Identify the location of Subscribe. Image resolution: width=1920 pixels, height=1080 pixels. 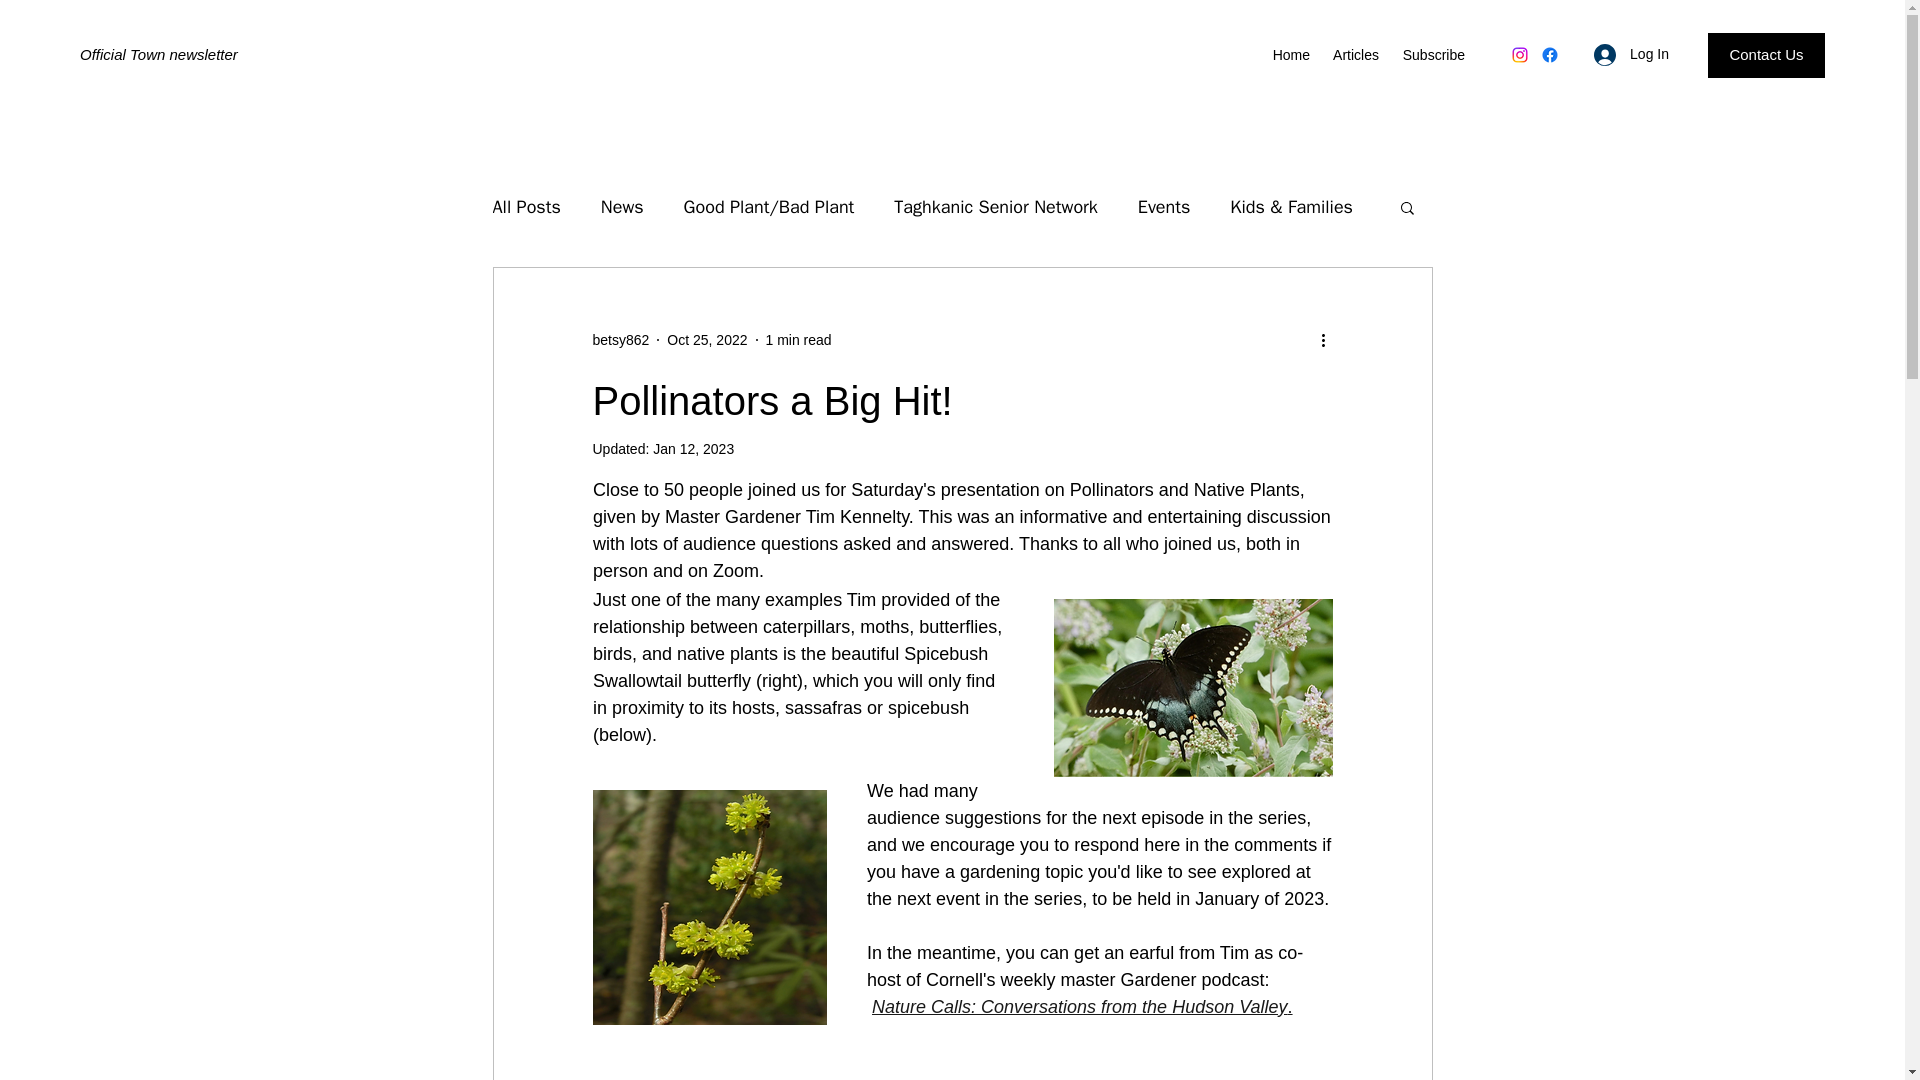
(1431, 54).